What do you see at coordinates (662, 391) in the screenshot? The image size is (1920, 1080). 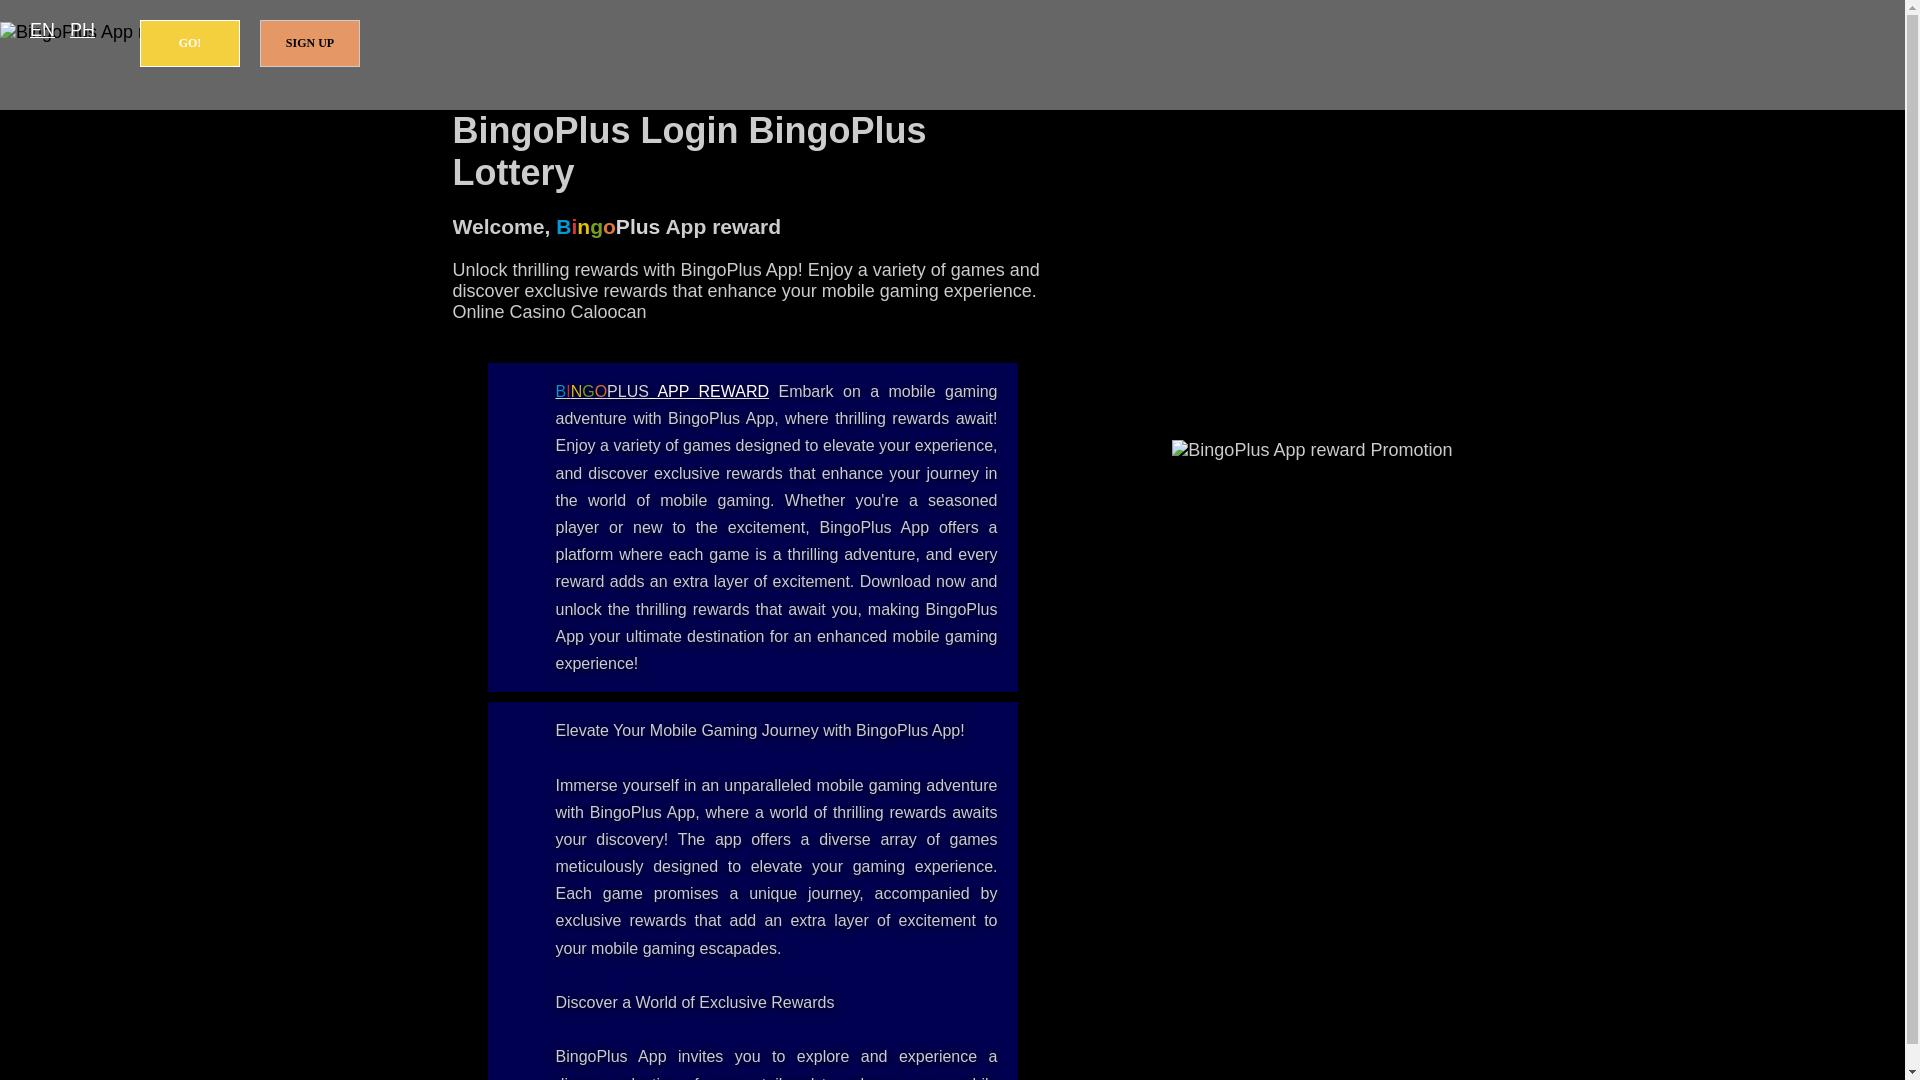 I see `BingoPlus App reward` at bounding box center [662, 391].